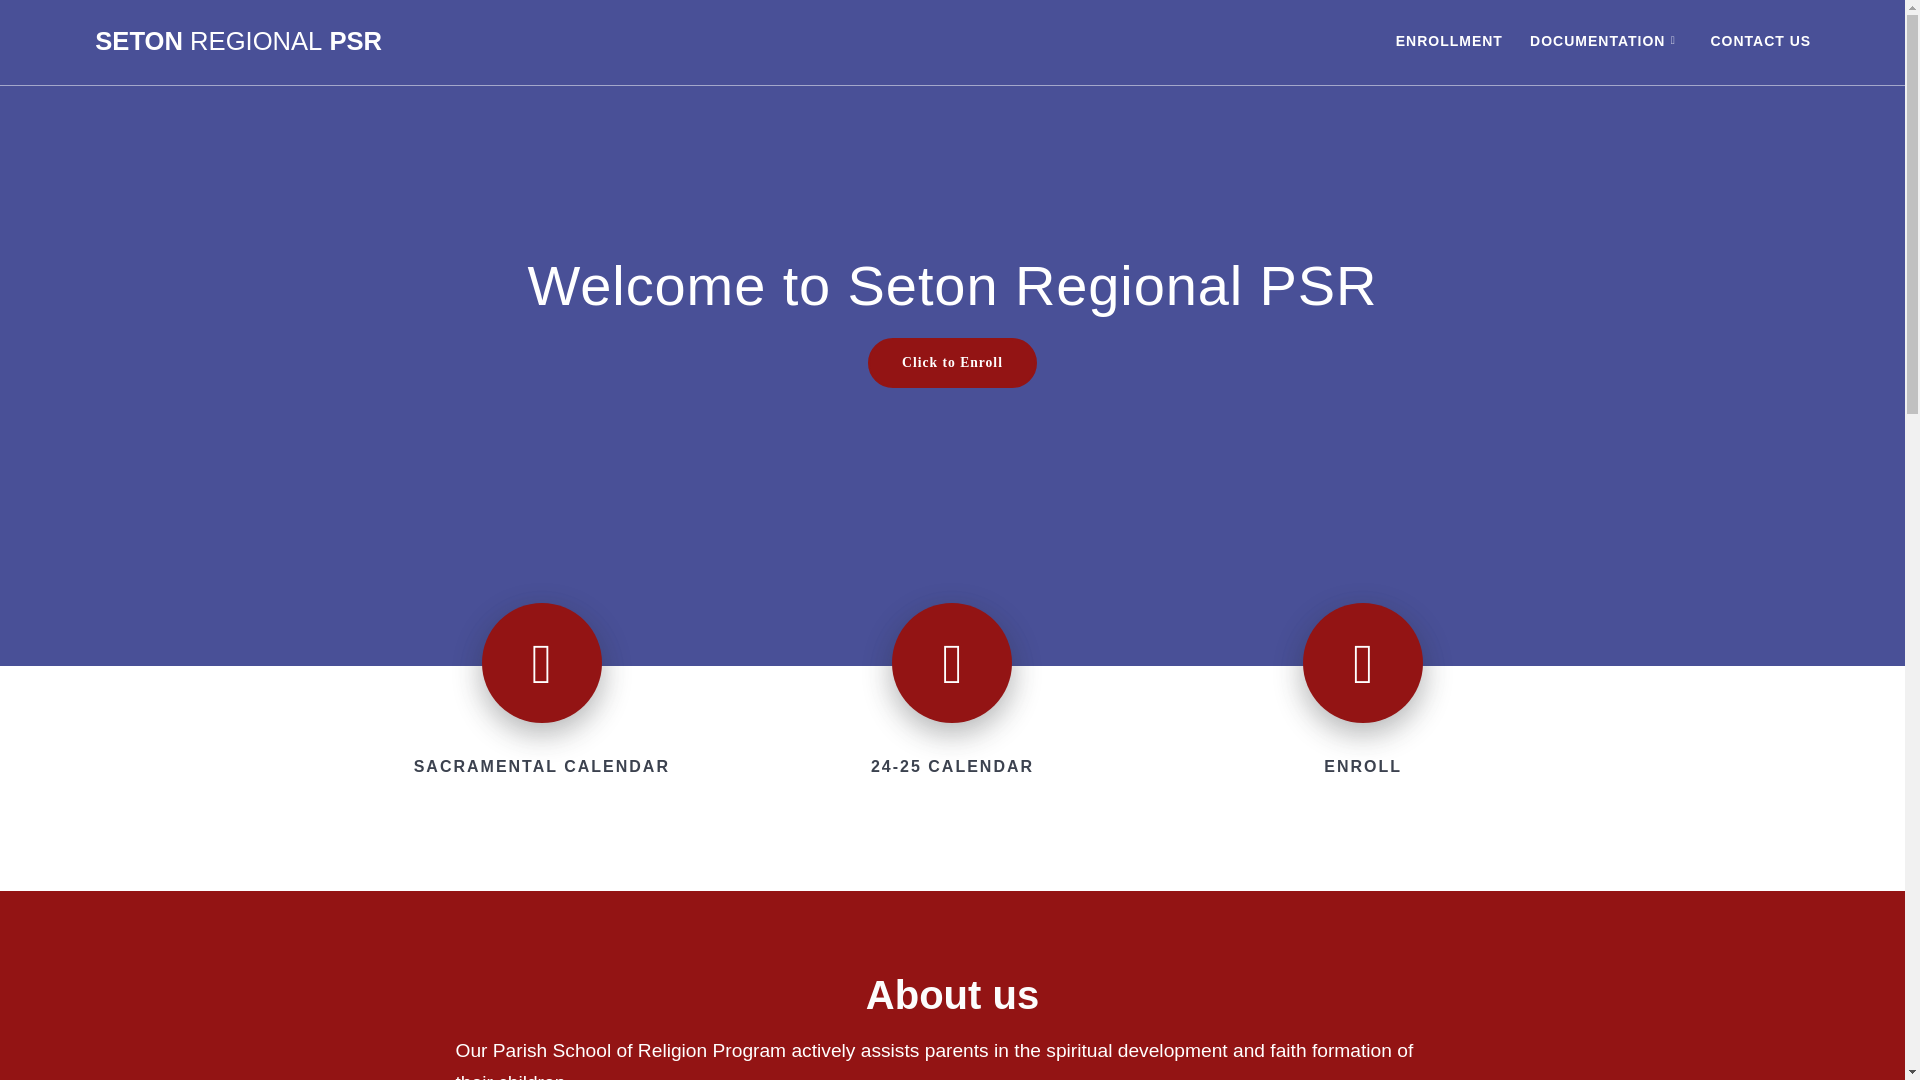 Image resolution: width=1920 pixels, height=1080 pixels. I want to click on DOCUMENTATION, so click(1606, 42).